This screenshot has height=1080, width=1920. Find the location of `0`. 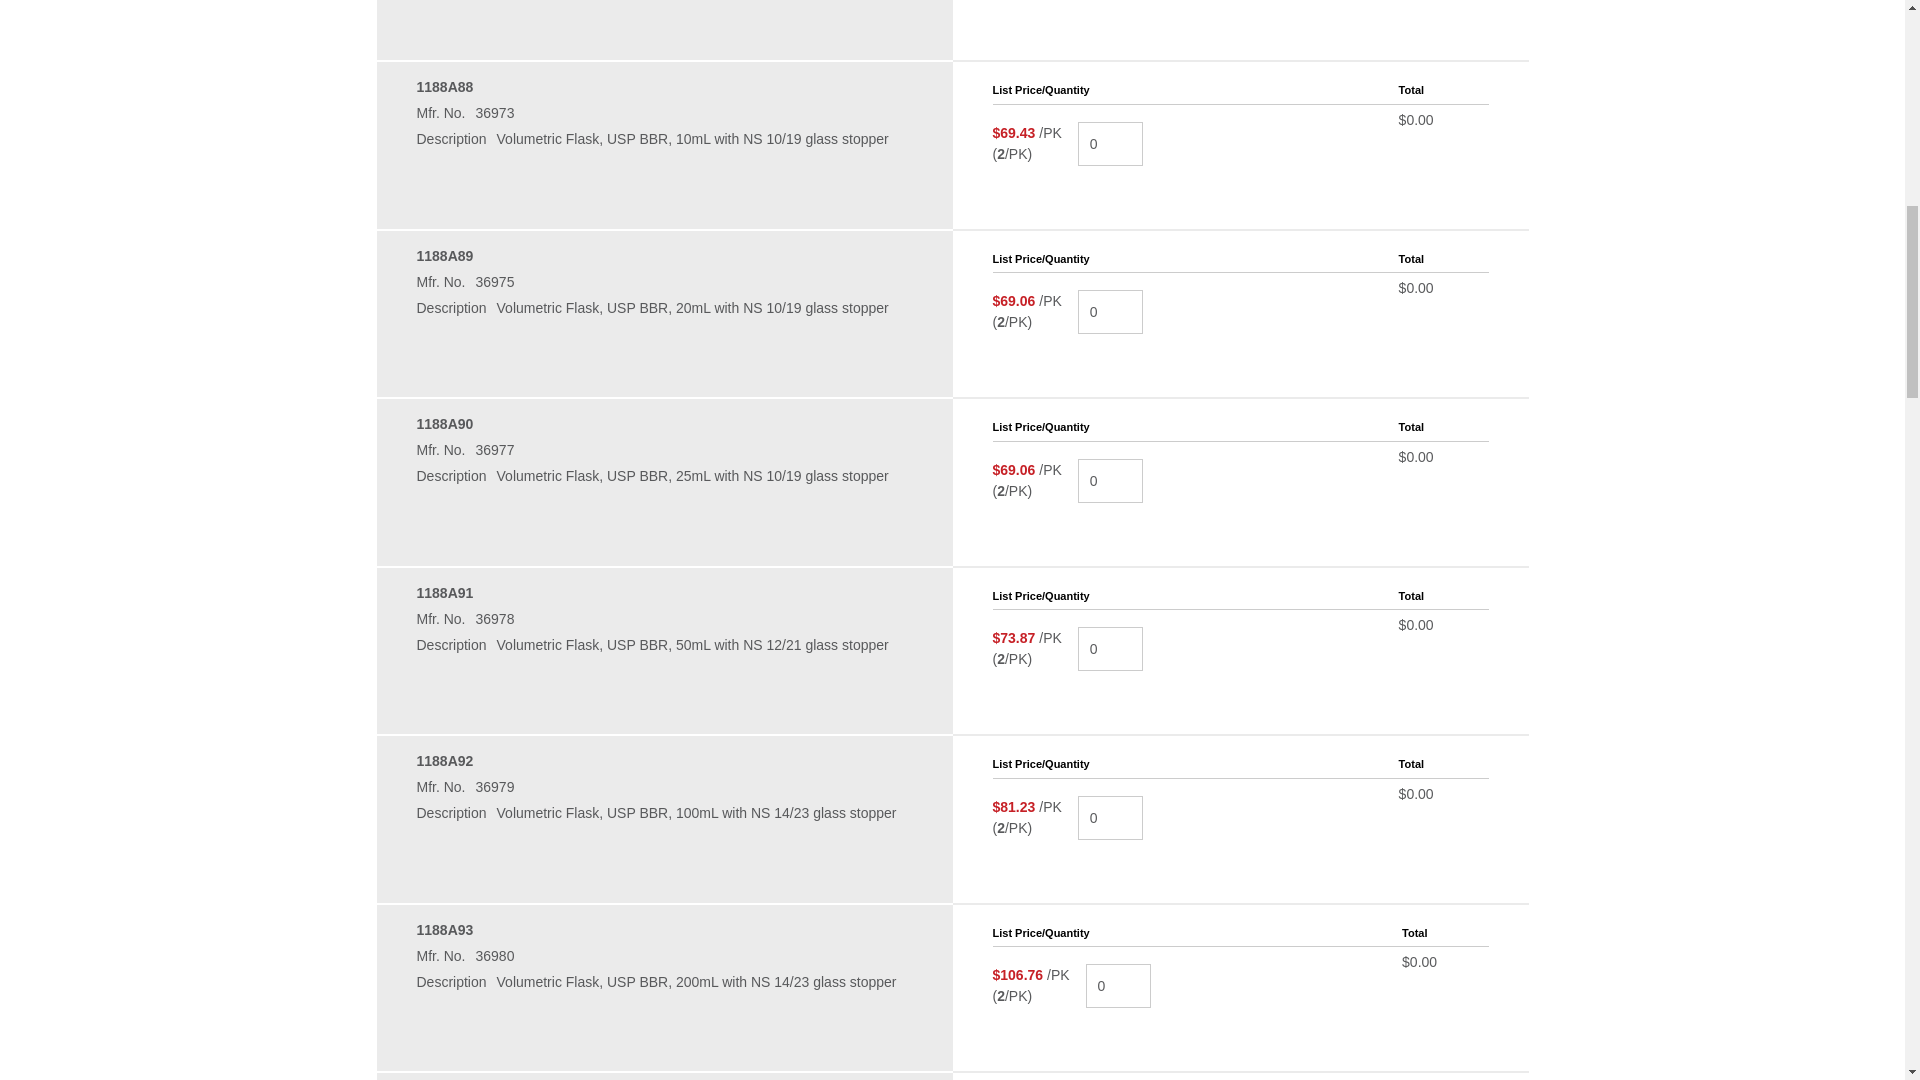

0 is located at coordinates (1110, 312).